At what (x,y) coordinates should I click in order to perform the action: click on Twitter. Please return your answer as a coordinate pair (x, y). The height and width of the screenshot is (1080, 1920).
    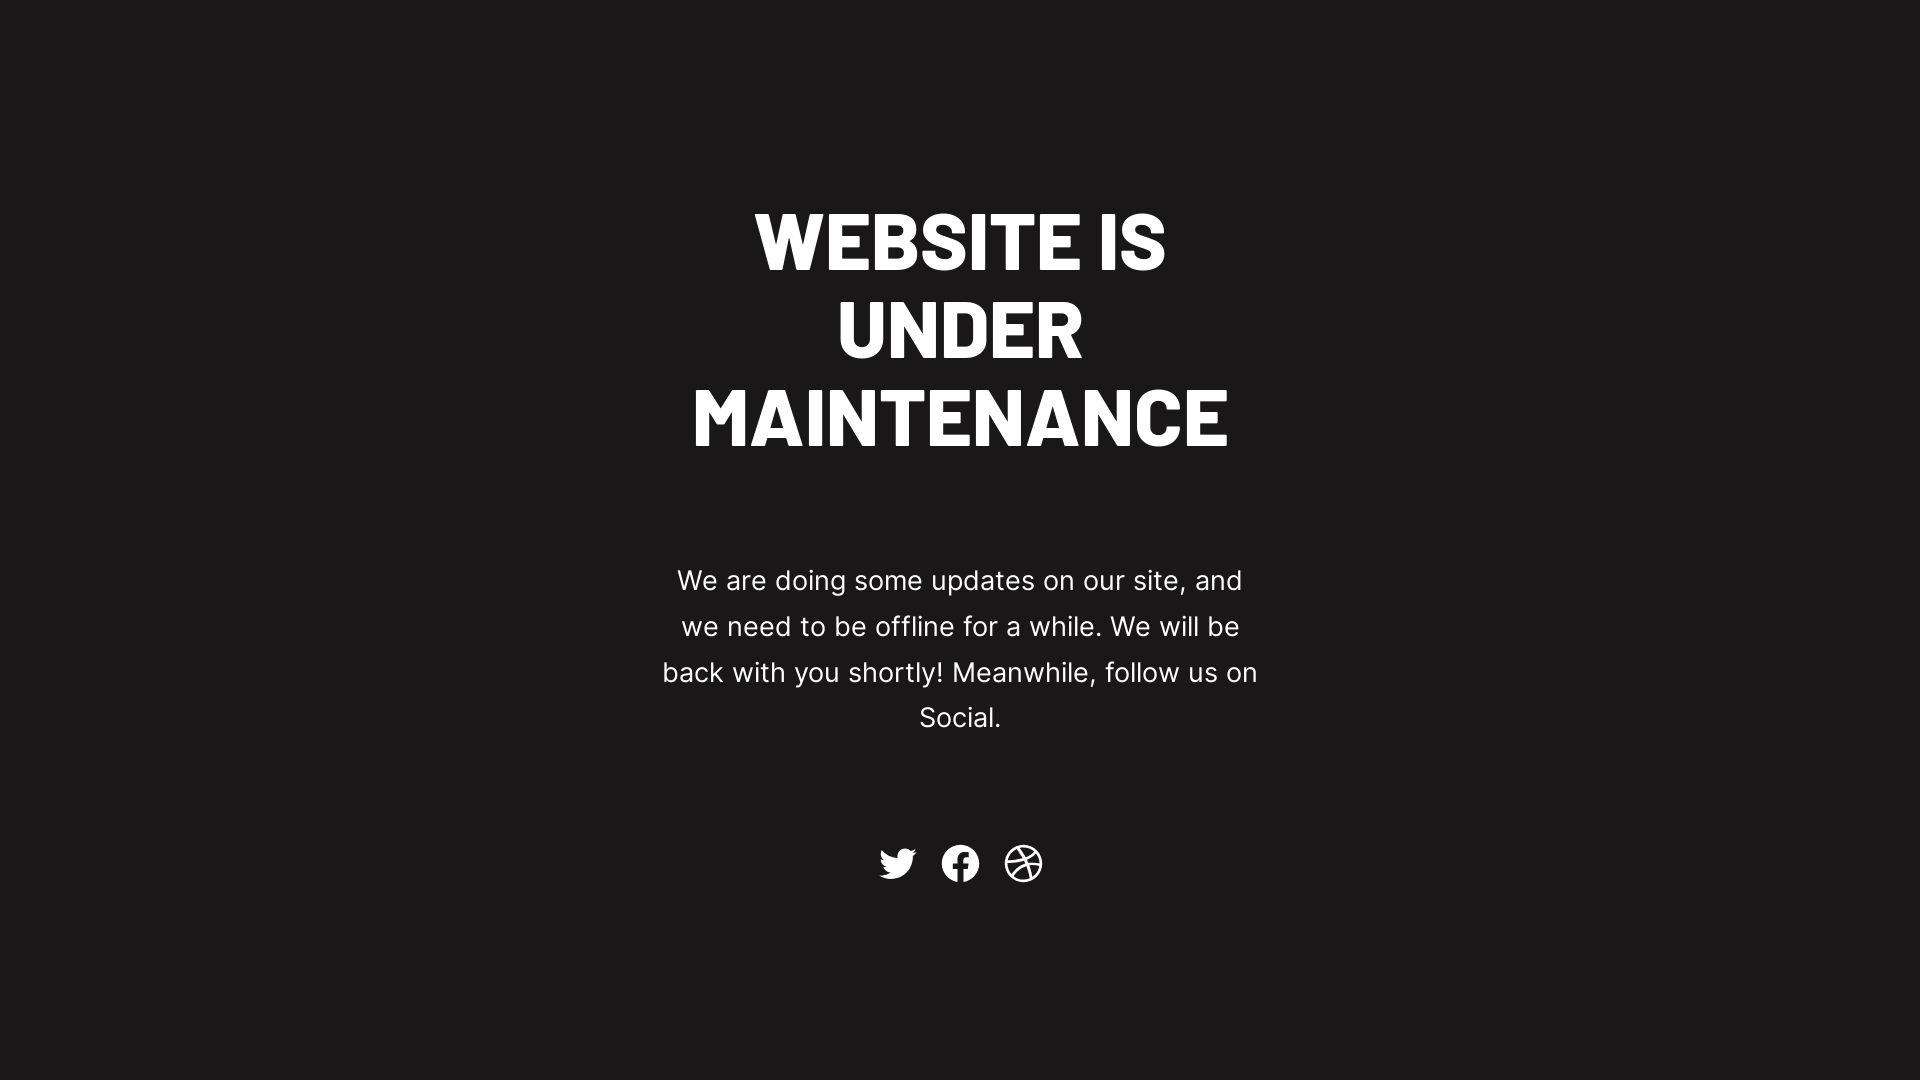
    Looking at the image, I should click on (896, 864).